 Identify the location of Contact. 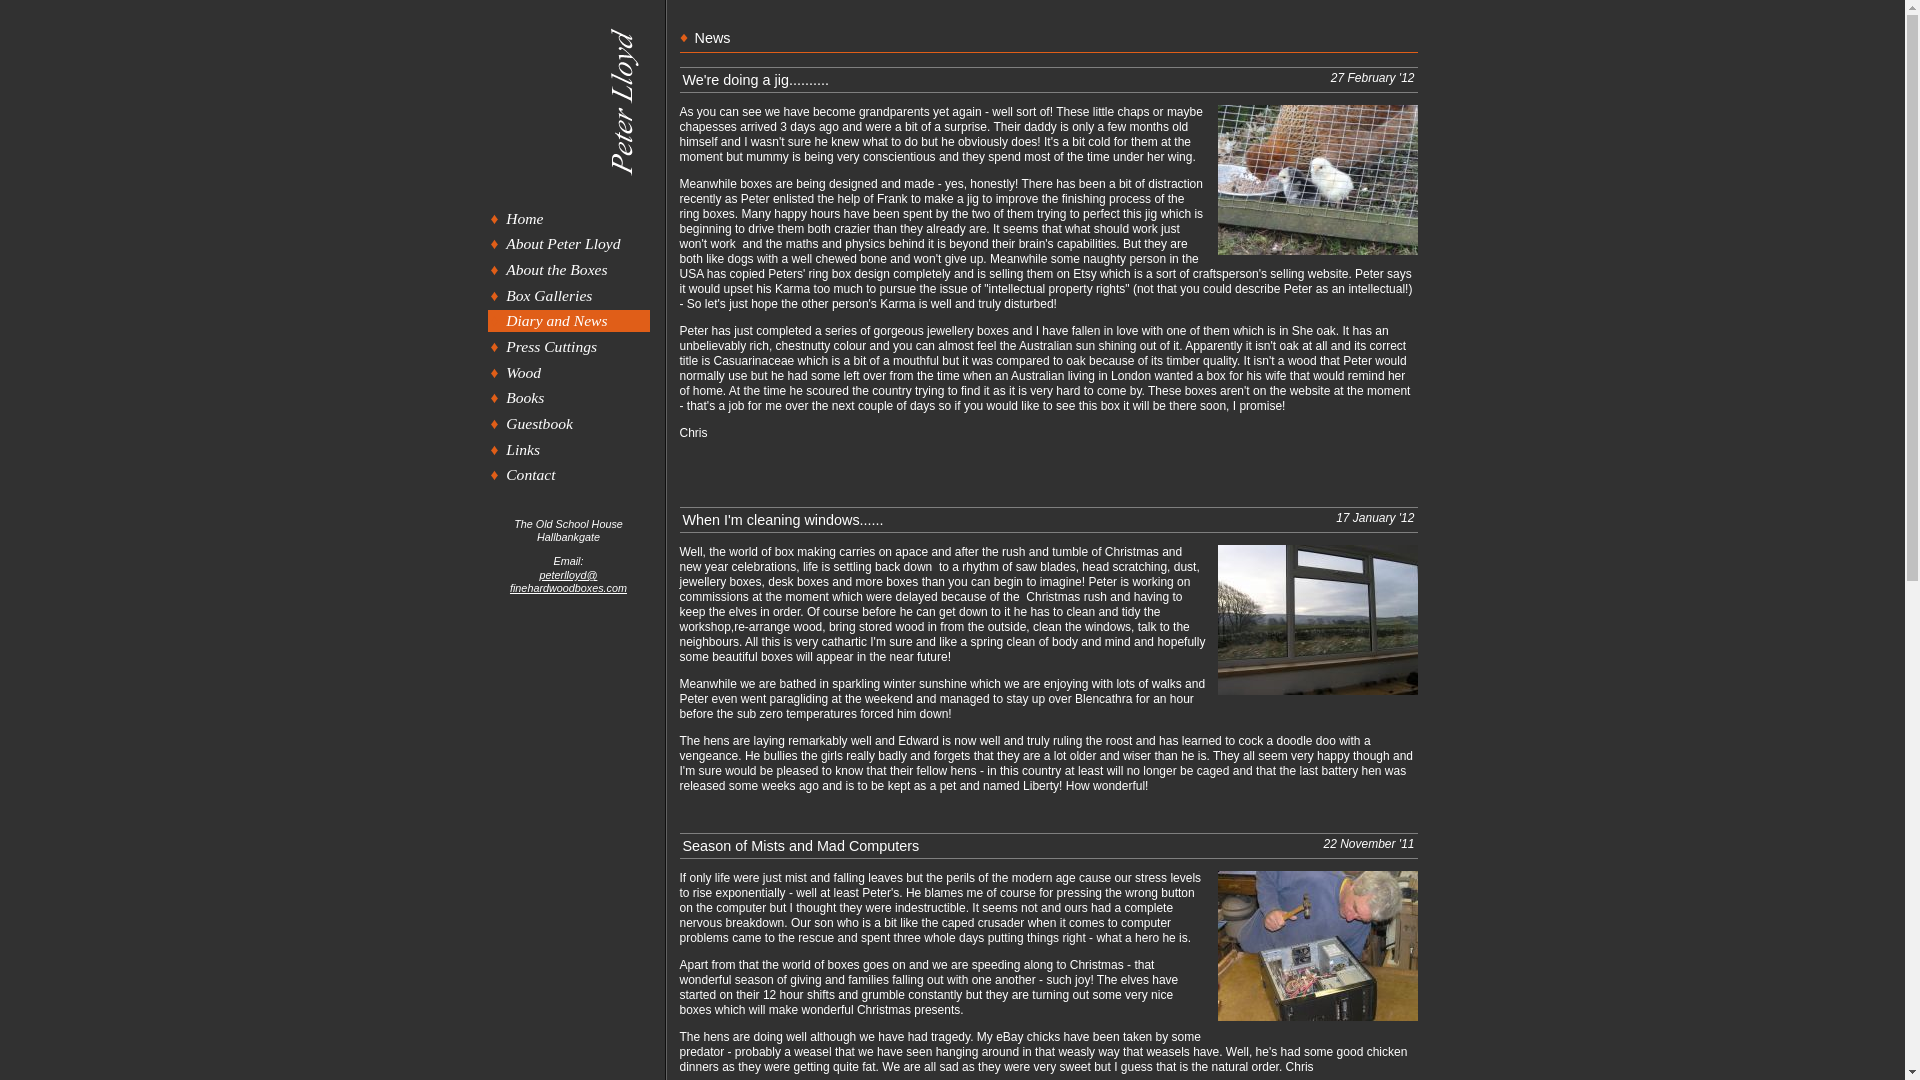
(568, 476).